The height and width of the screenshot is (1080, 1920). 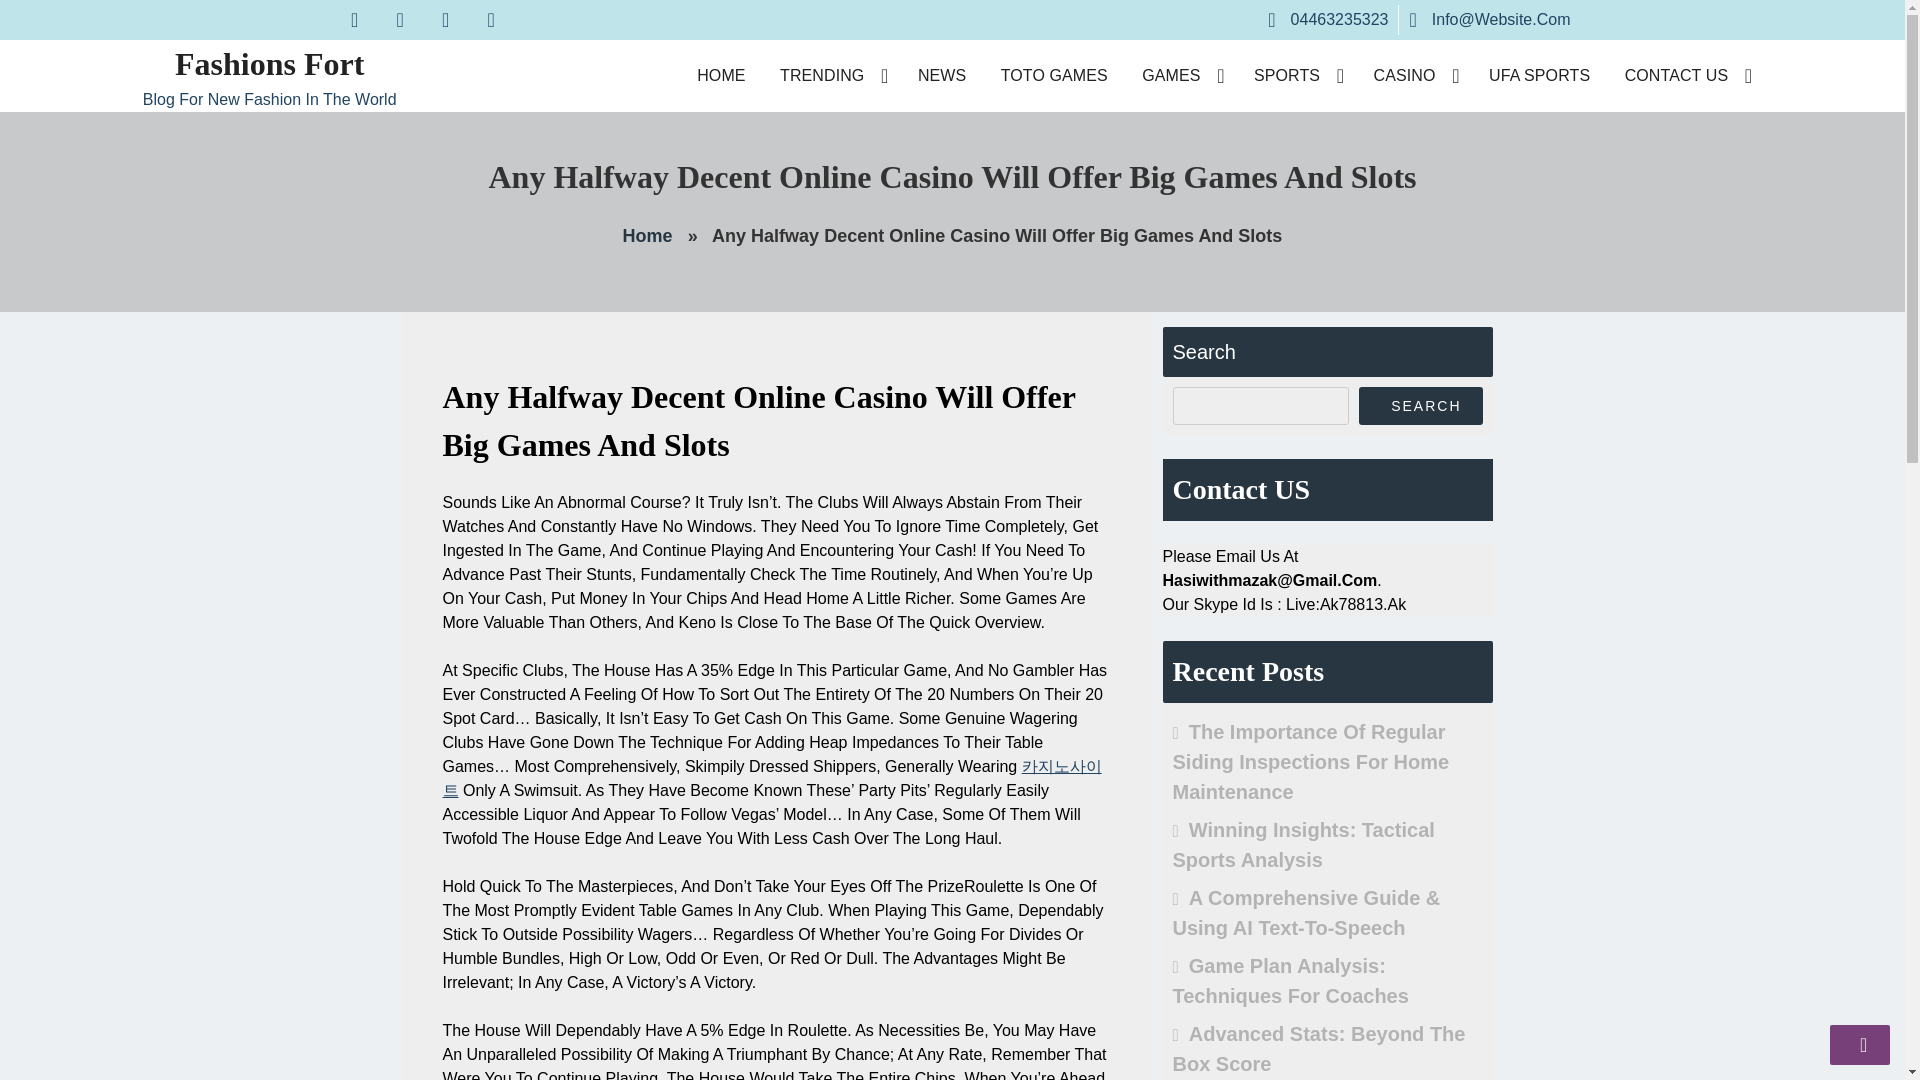 I want to click on TRENDING, so click(x=831, y=76).